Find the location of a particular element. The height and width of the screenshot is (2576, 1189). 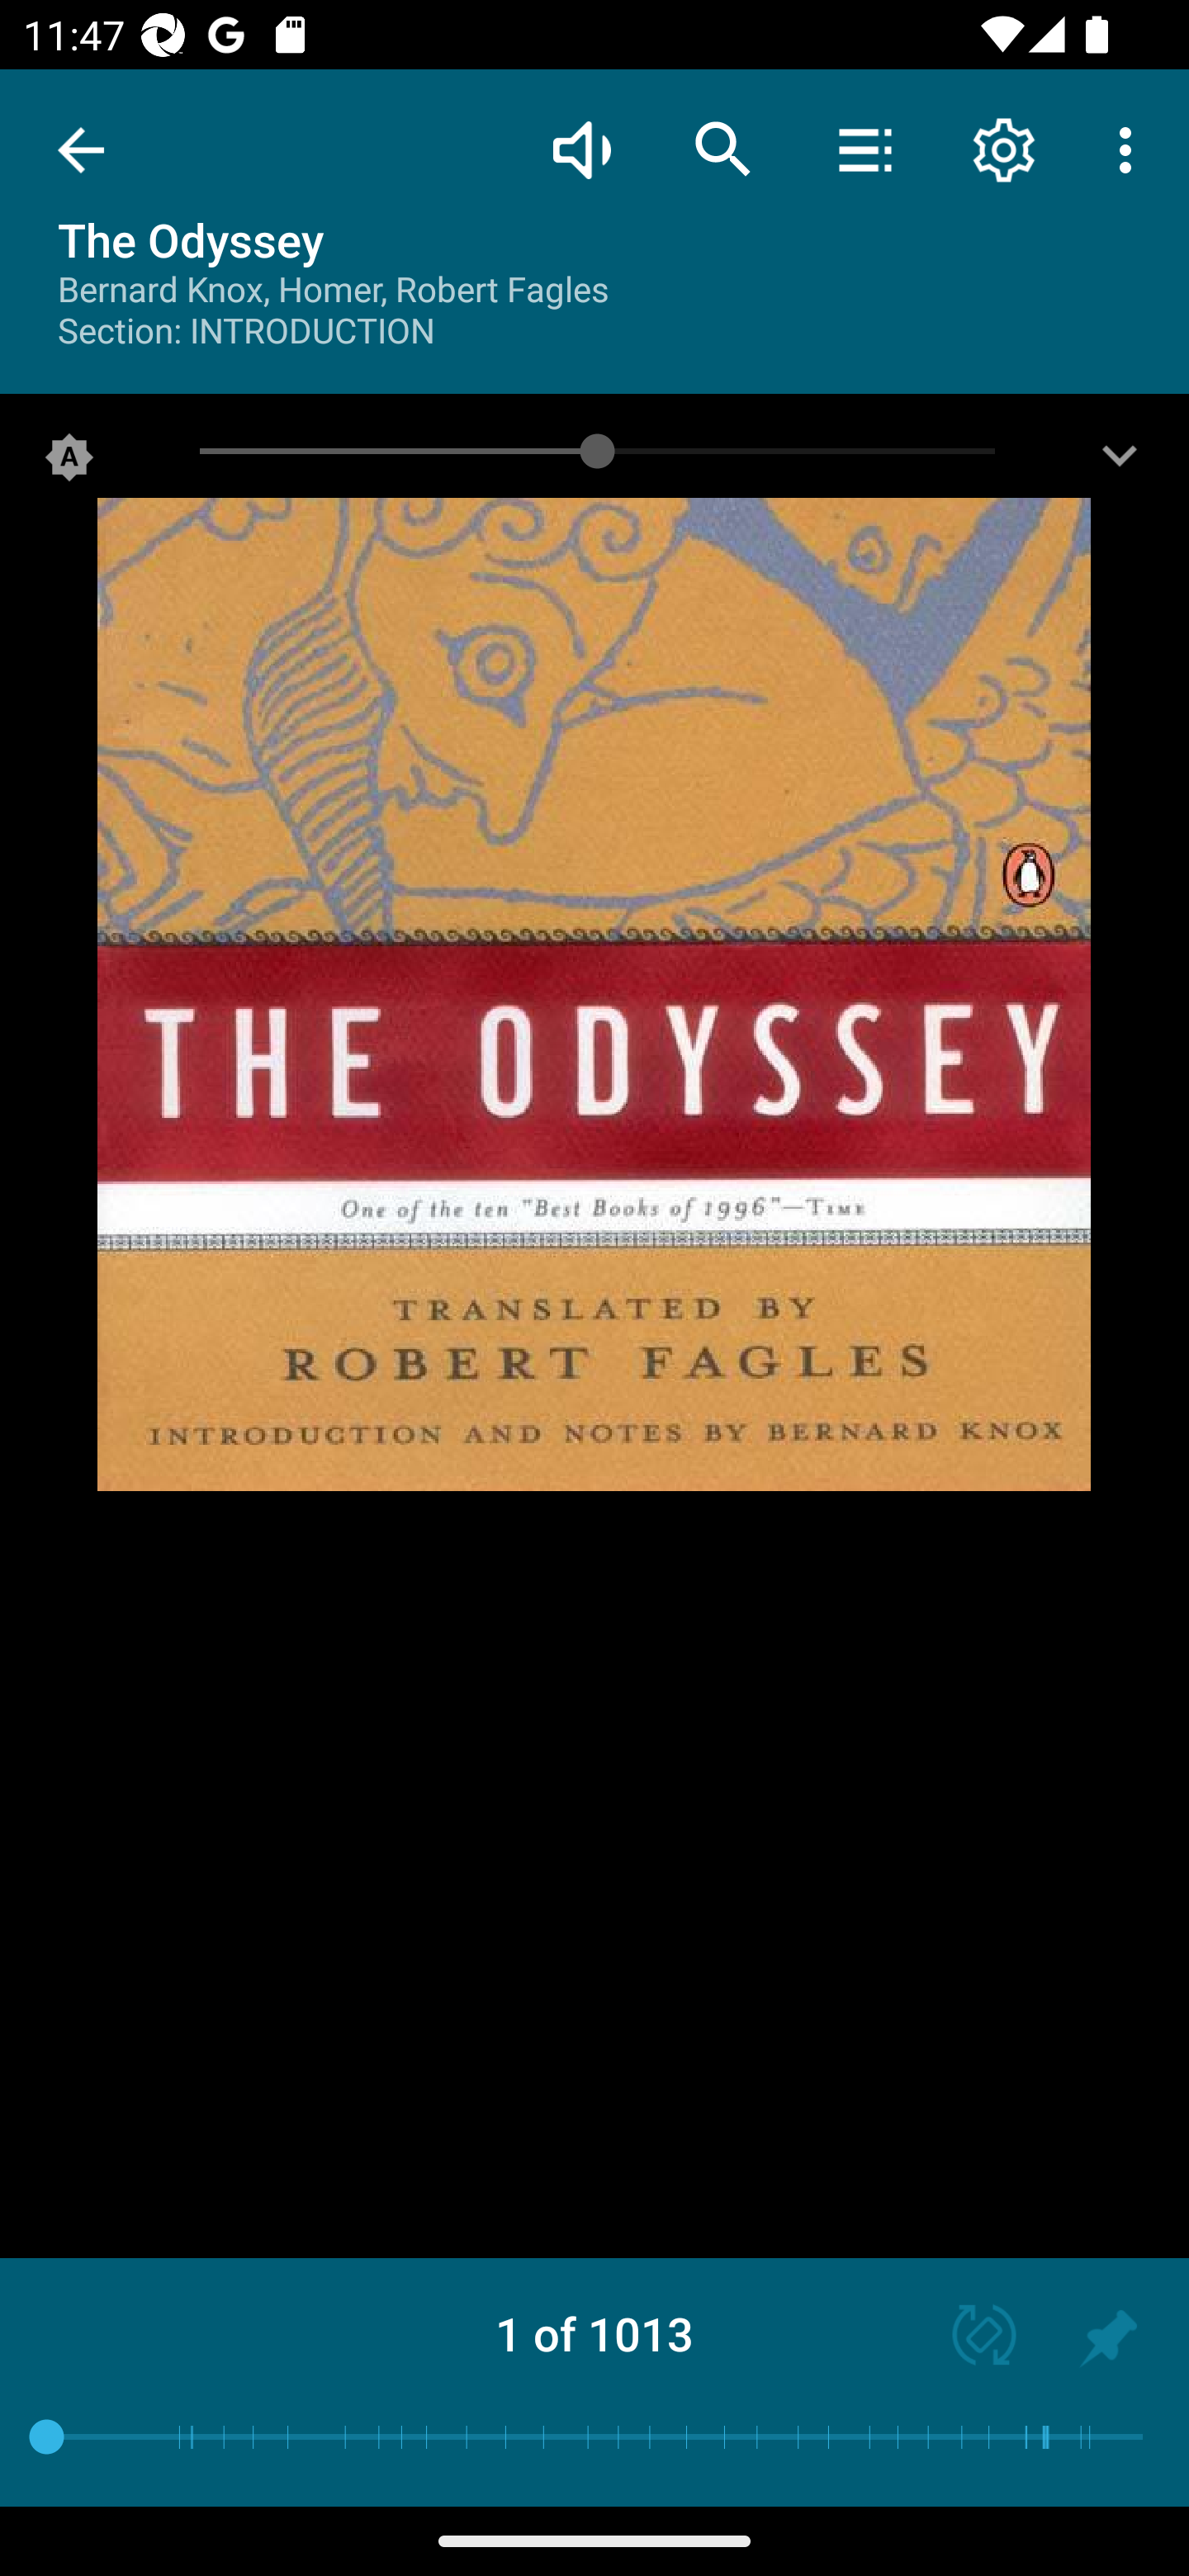

Contents / Bookmarks / Quotes is located at coordinates (865, 149).